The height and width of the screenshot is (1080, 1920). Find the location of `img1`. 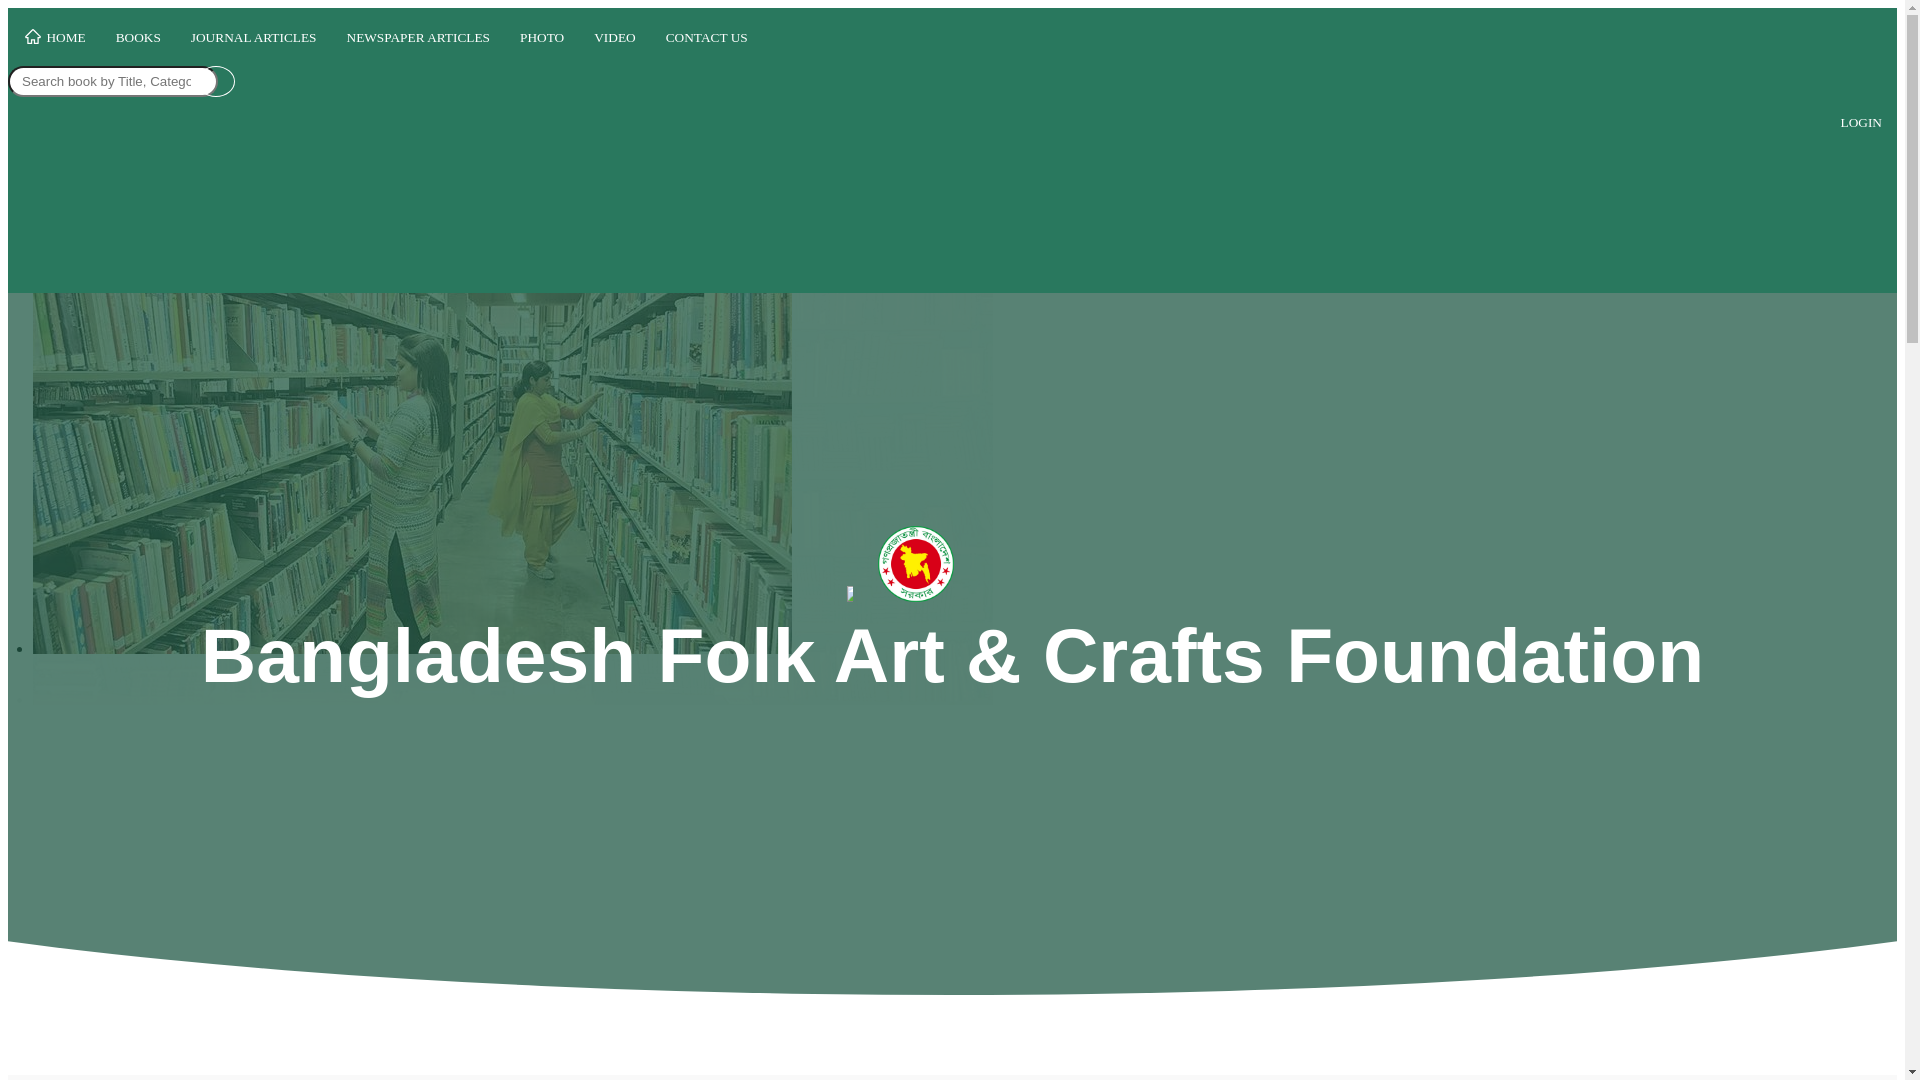

img1 is located at coordinates (412, 424).